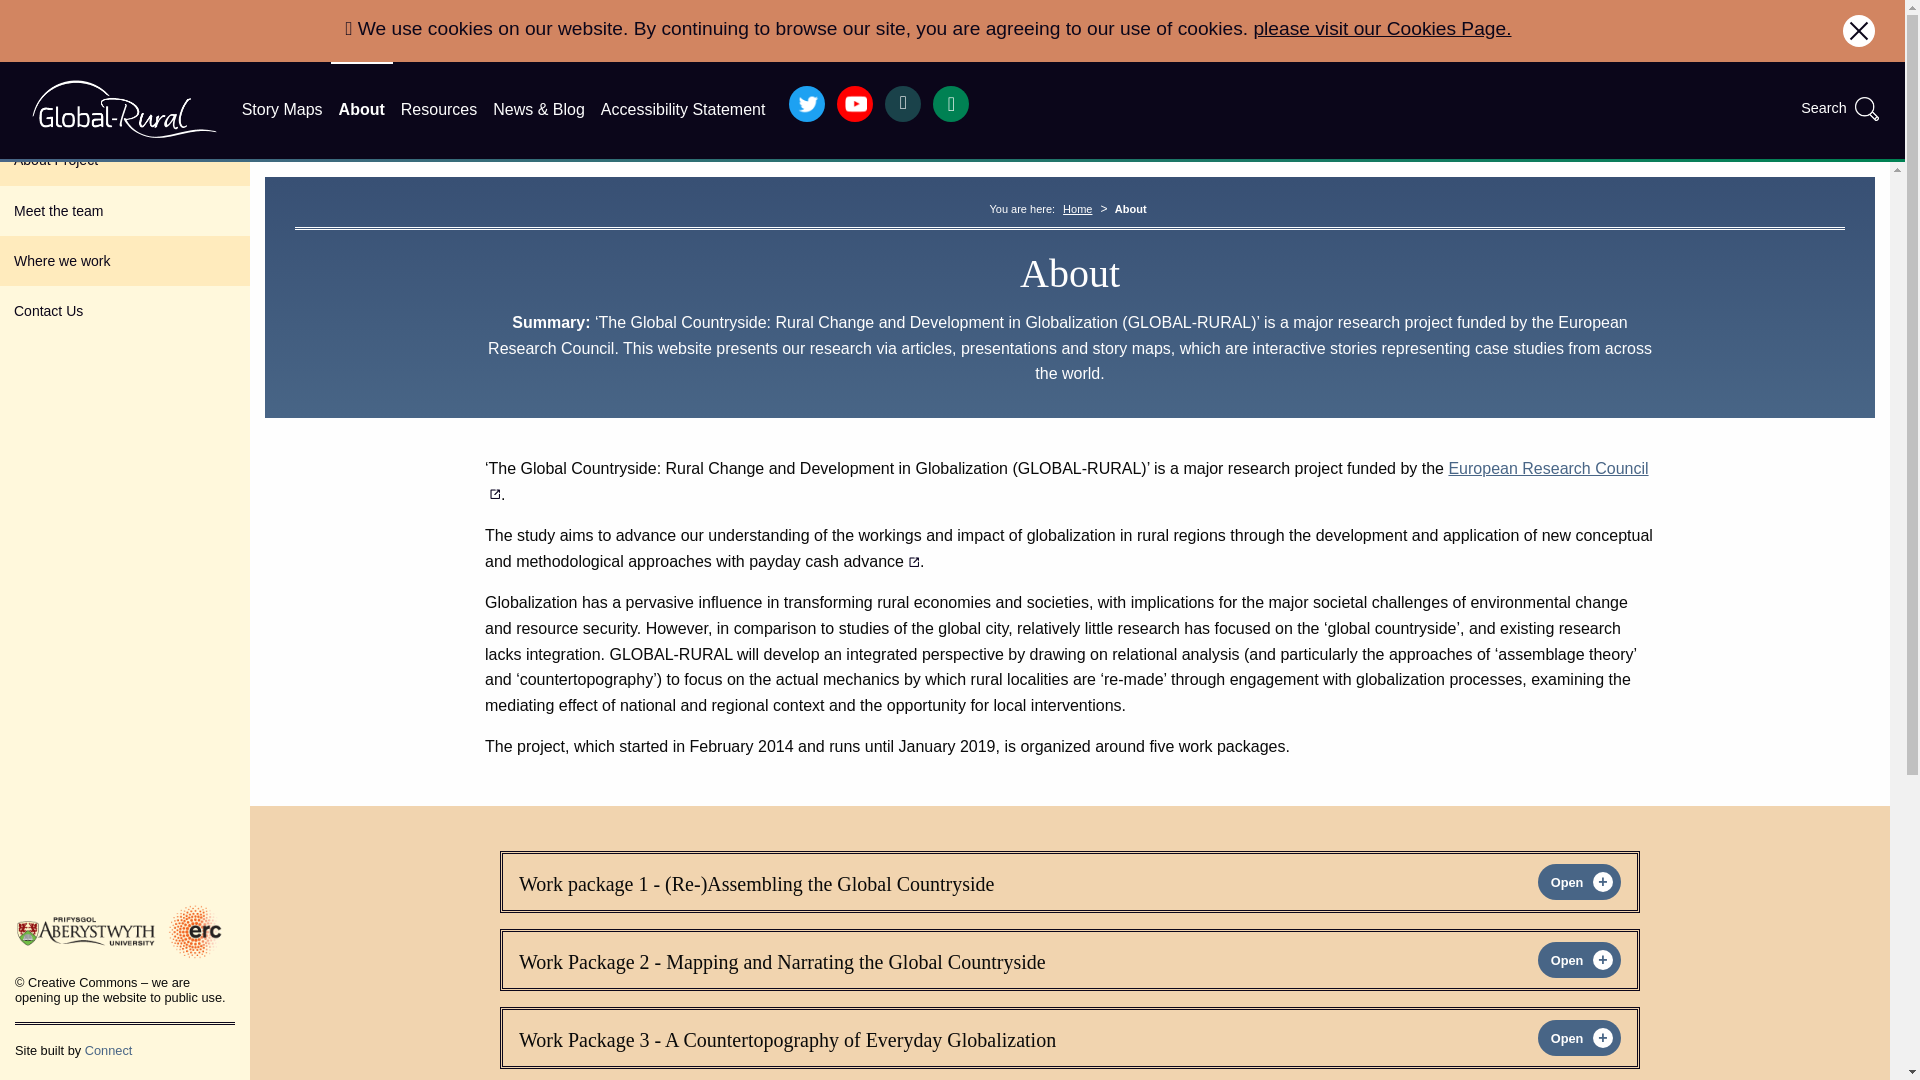  I want to click on Email, so click(903, 104).